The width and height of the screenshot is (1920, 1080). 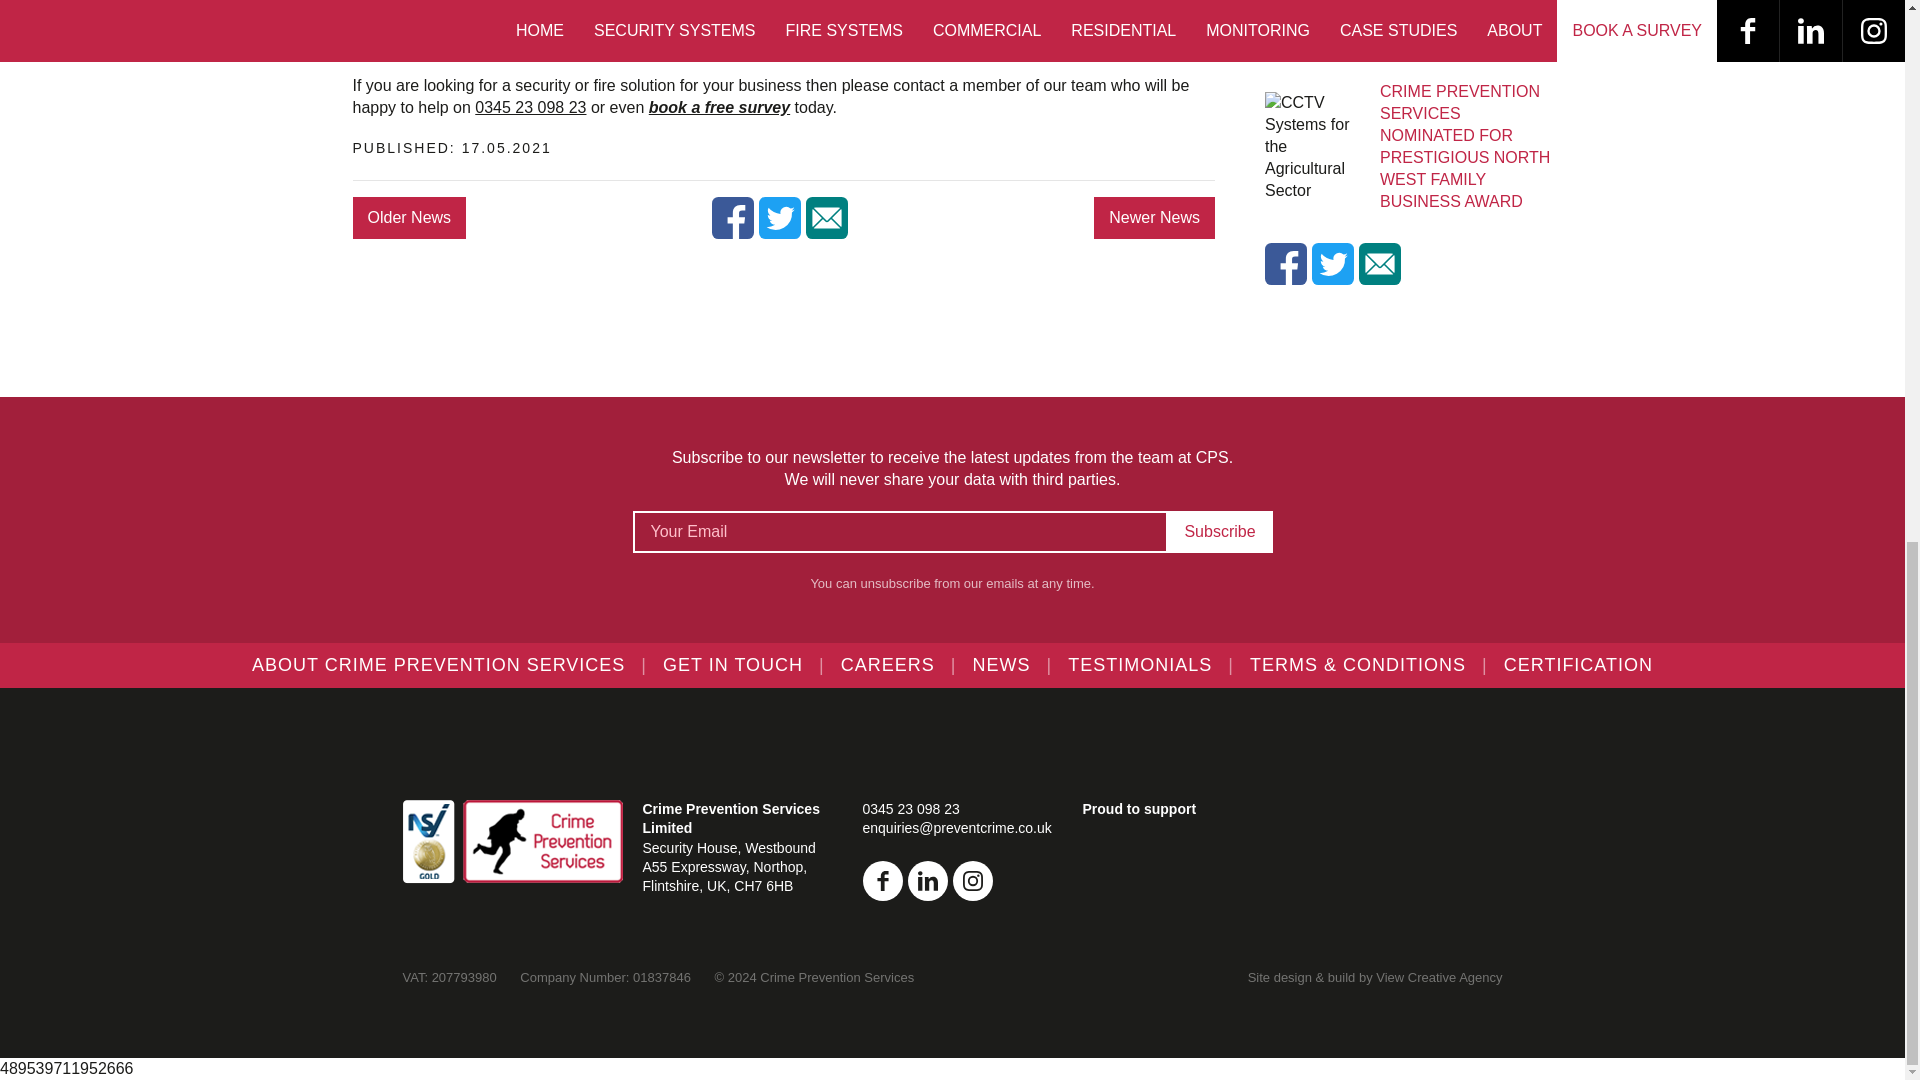 What do you see at coordinates (1220, 531) in the screenshot?
I see `Subscribe` at bounding box center [1220, 531].